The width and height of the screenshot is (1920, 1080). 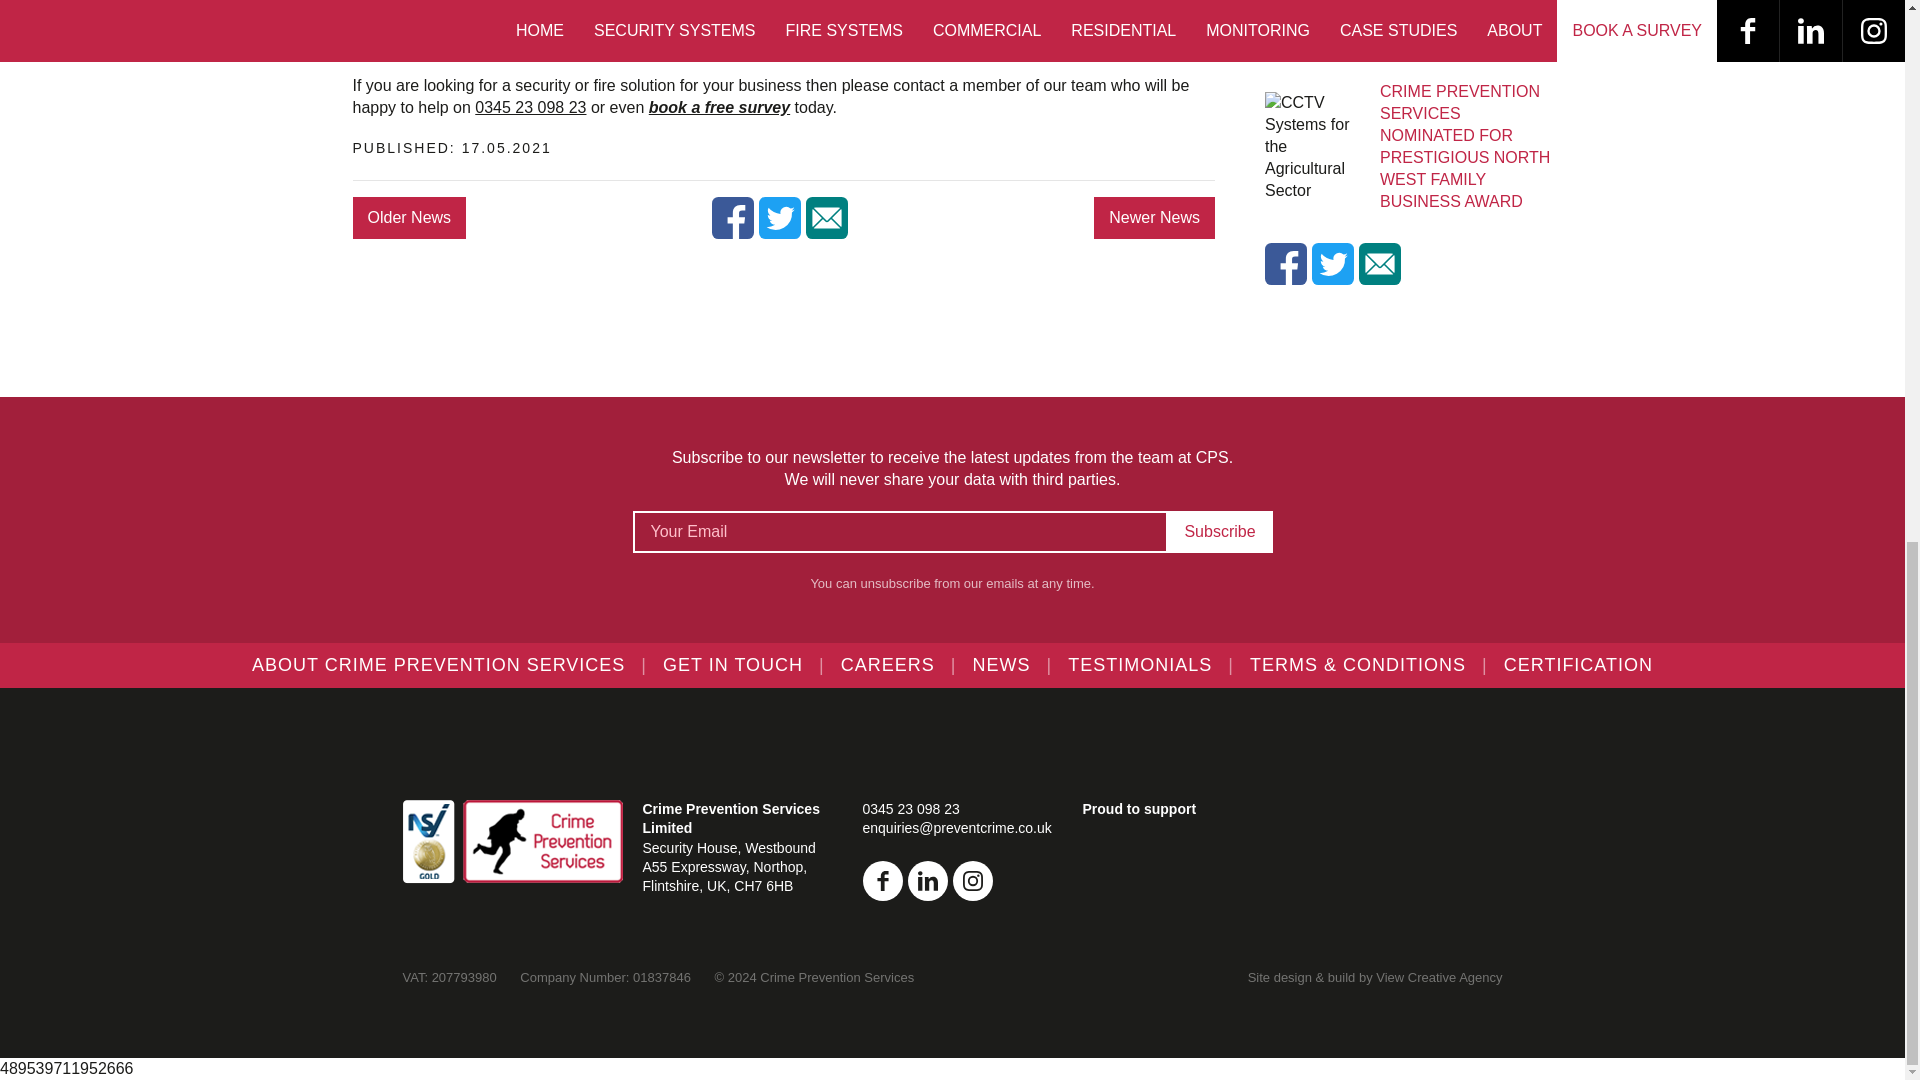 What do you see at coordinates (1220, 531) in the screenshot?
I see `Subscribe` at bounding box center [1220, 531].